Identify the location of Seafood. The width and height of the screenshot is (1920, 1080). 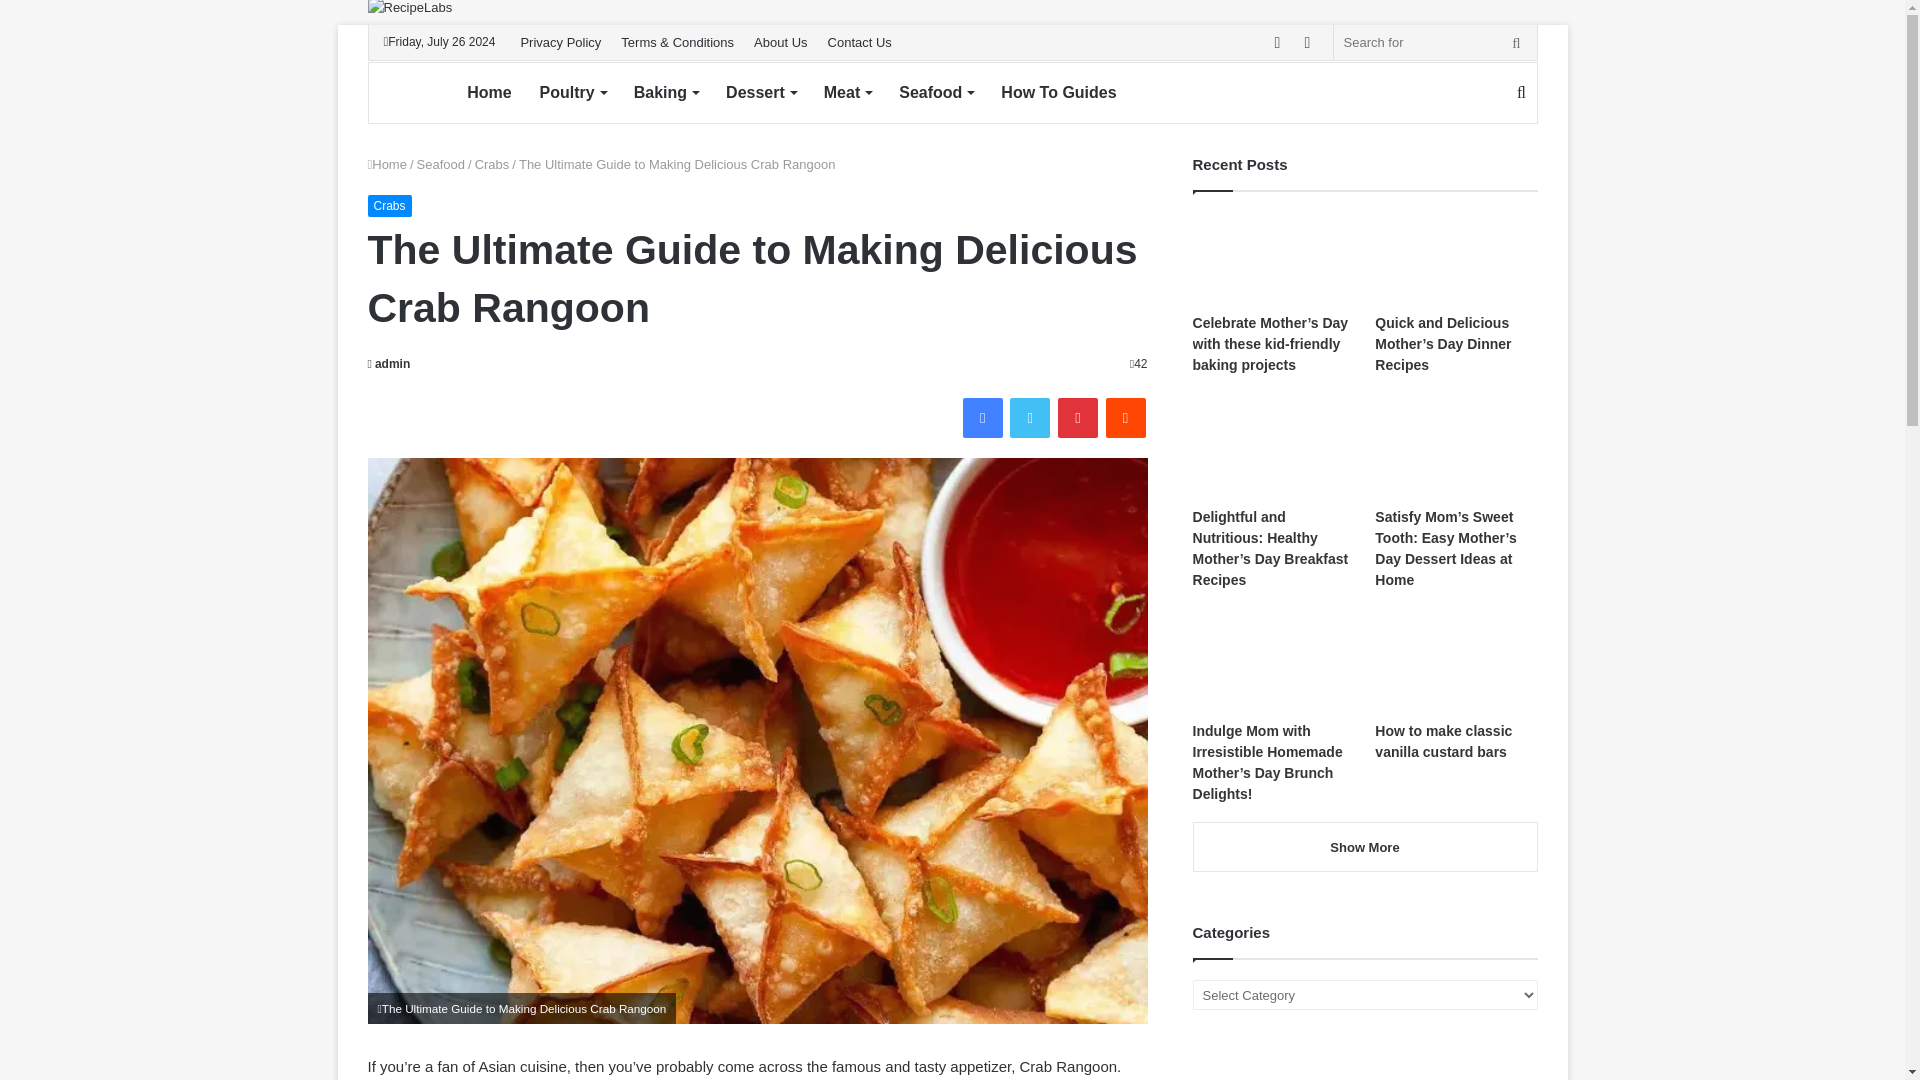
(936, 92).